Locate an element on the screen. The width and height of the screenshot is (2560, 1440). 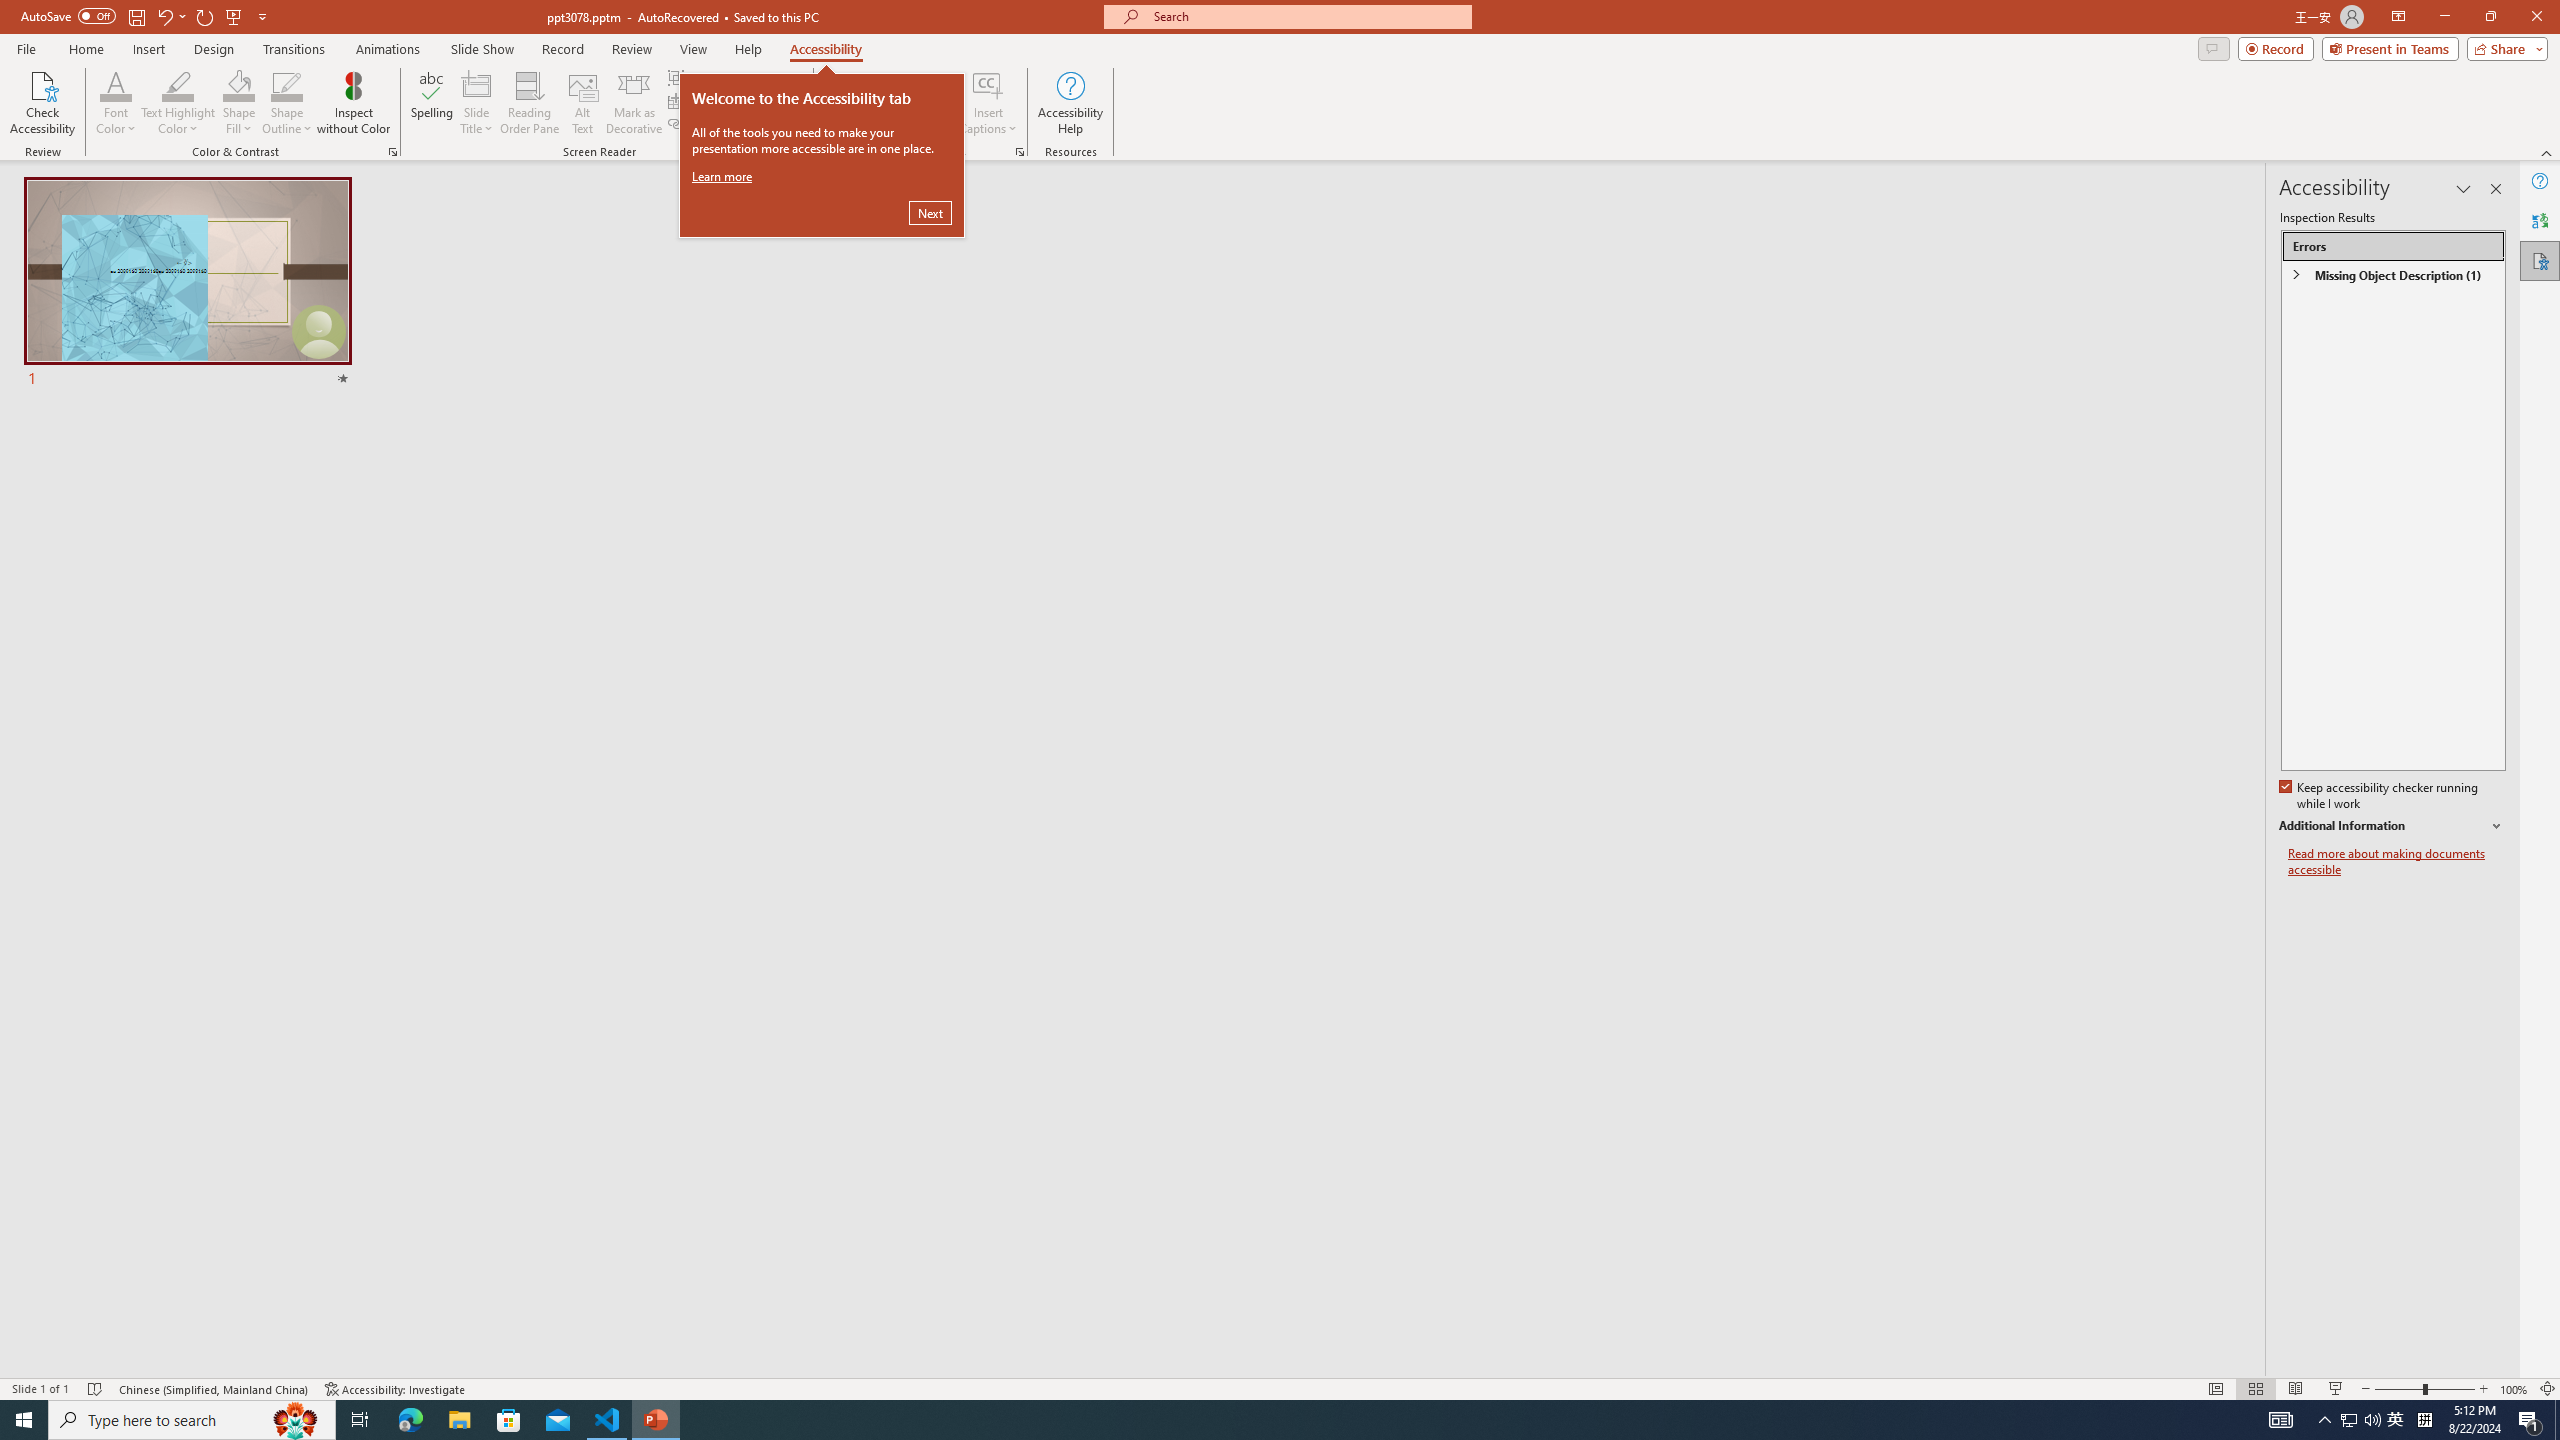
Additional Information is located at coordinates (2392, 826).